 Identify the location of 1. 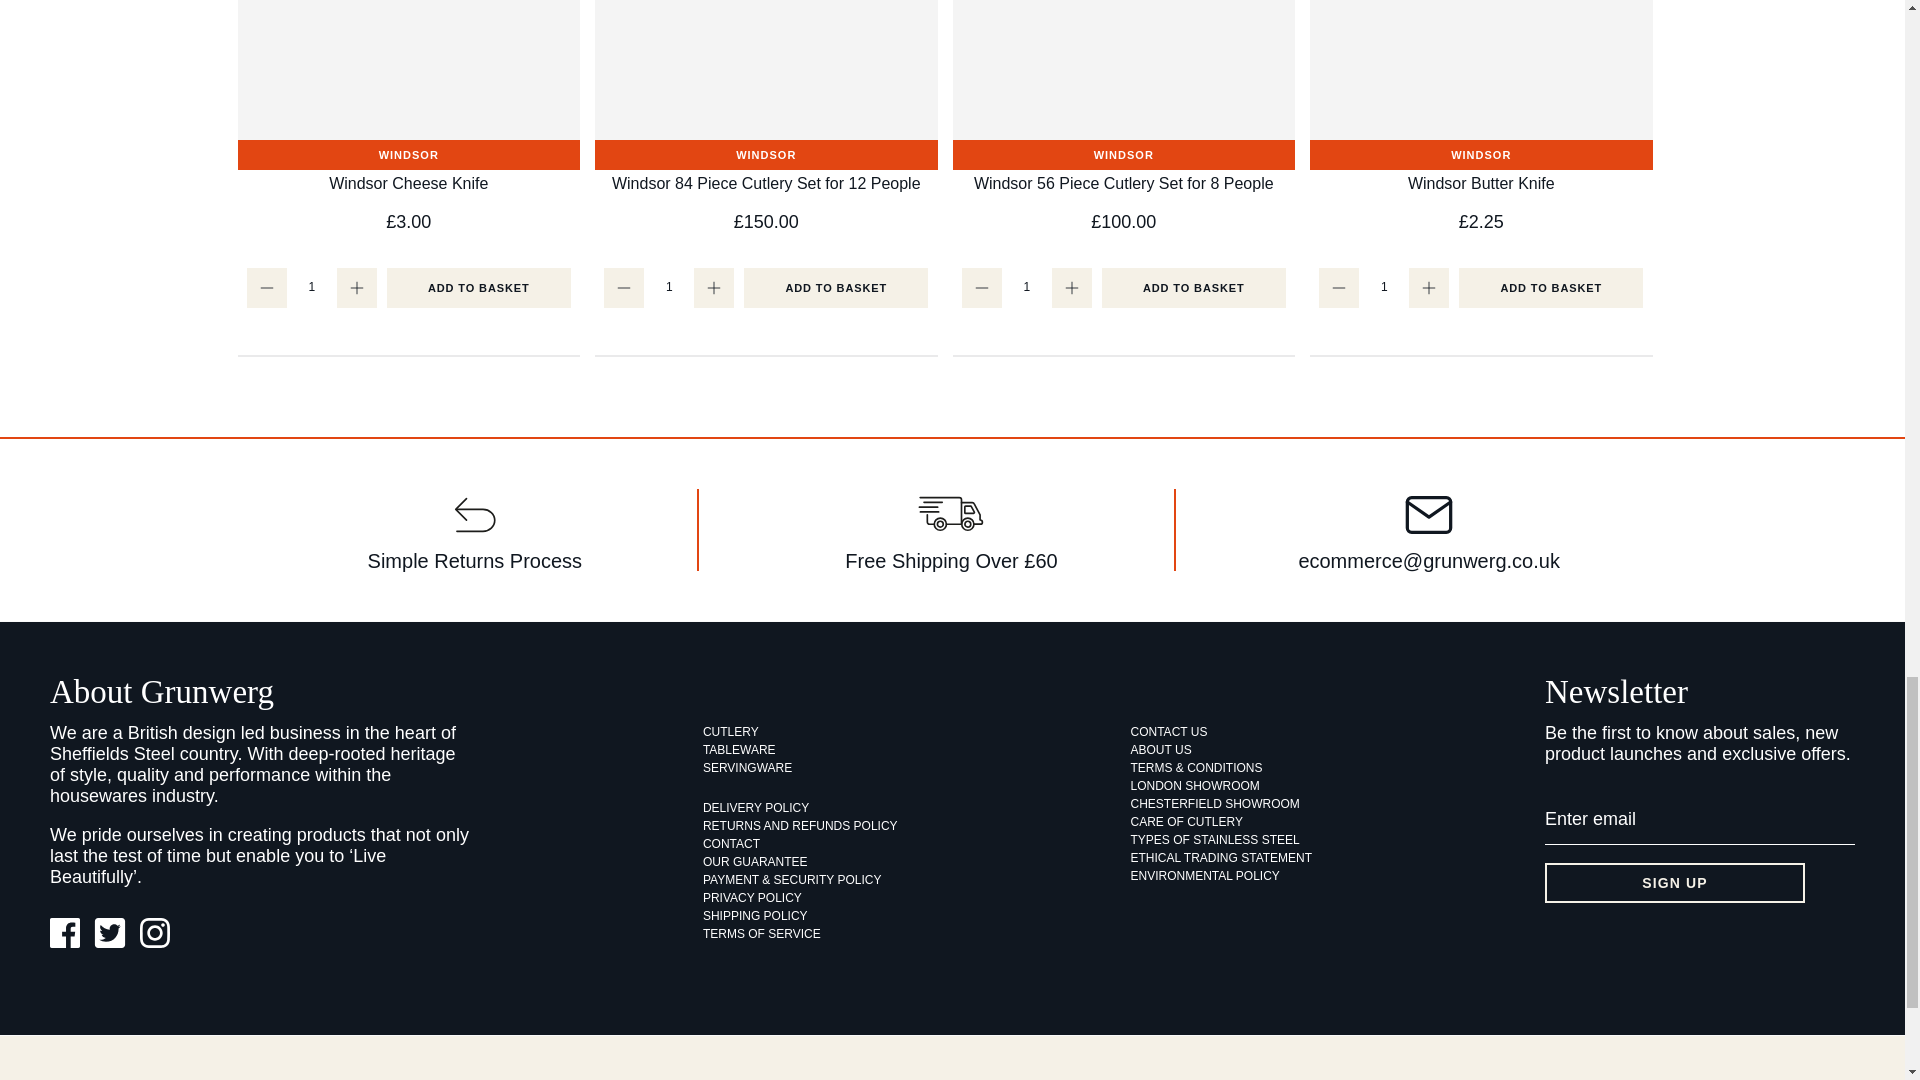
(1026, 285).